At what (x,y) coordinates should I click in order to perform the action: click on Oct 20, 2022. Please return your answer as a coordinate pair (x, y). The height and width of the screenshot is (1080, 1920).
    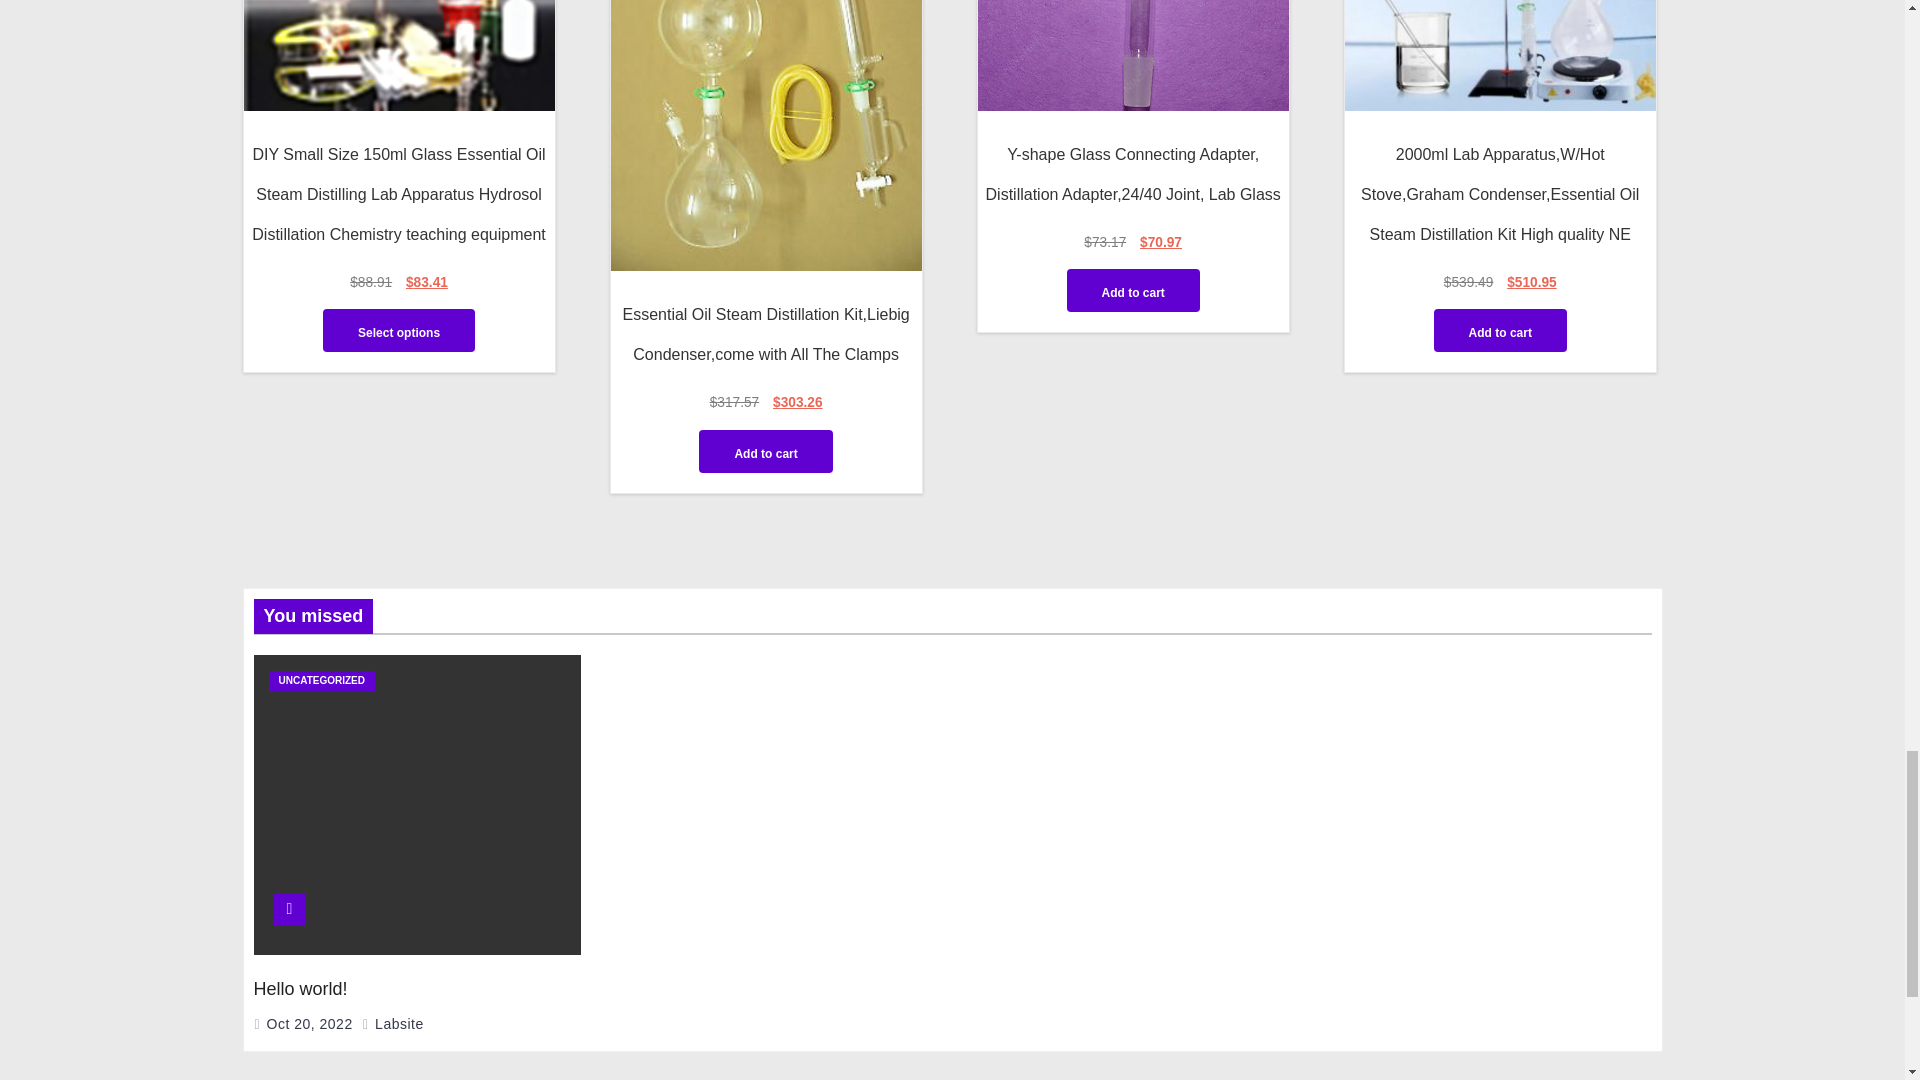
    Looking at the image, I should click on (310, 1024).